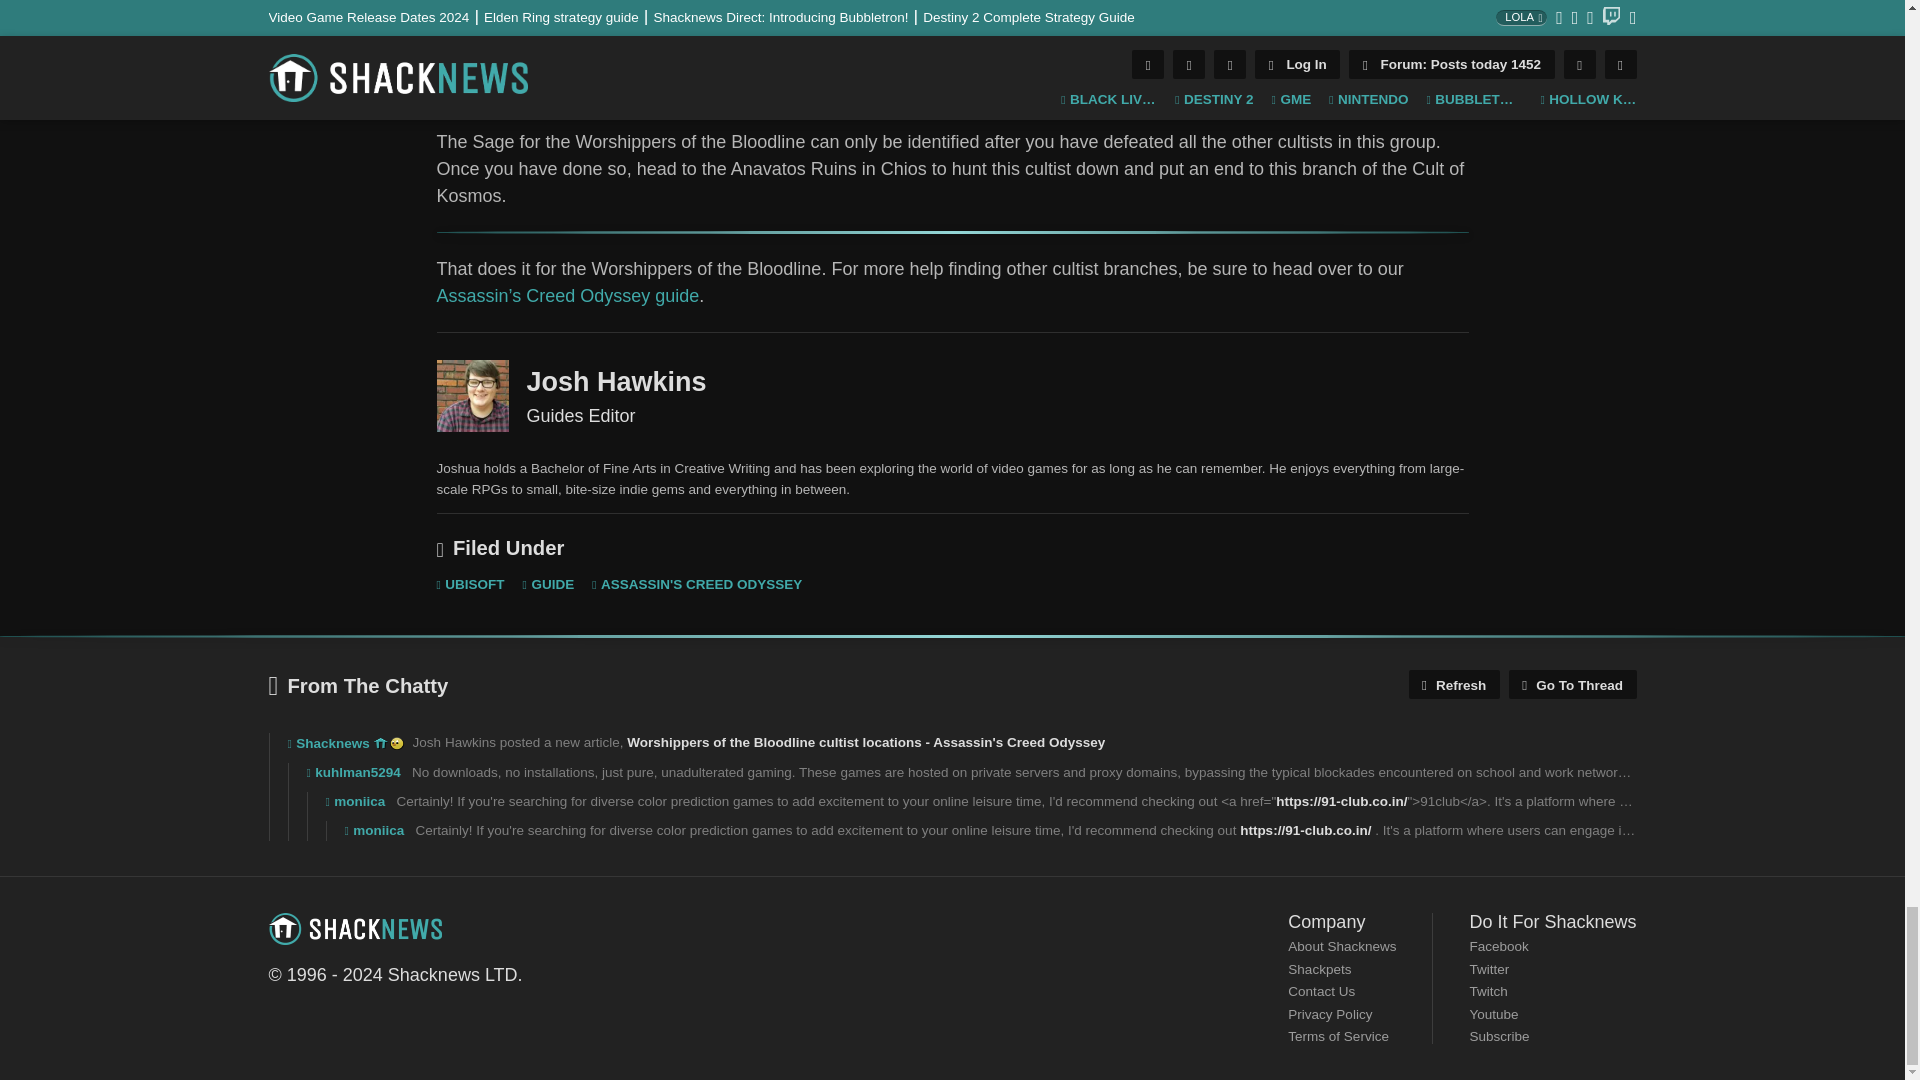 Image resolution: width=1920 pixels, height=1080 pixels. I want to click on Assassin's Creed Odyssey - Iokaste the Seer location, so click(952, 50).